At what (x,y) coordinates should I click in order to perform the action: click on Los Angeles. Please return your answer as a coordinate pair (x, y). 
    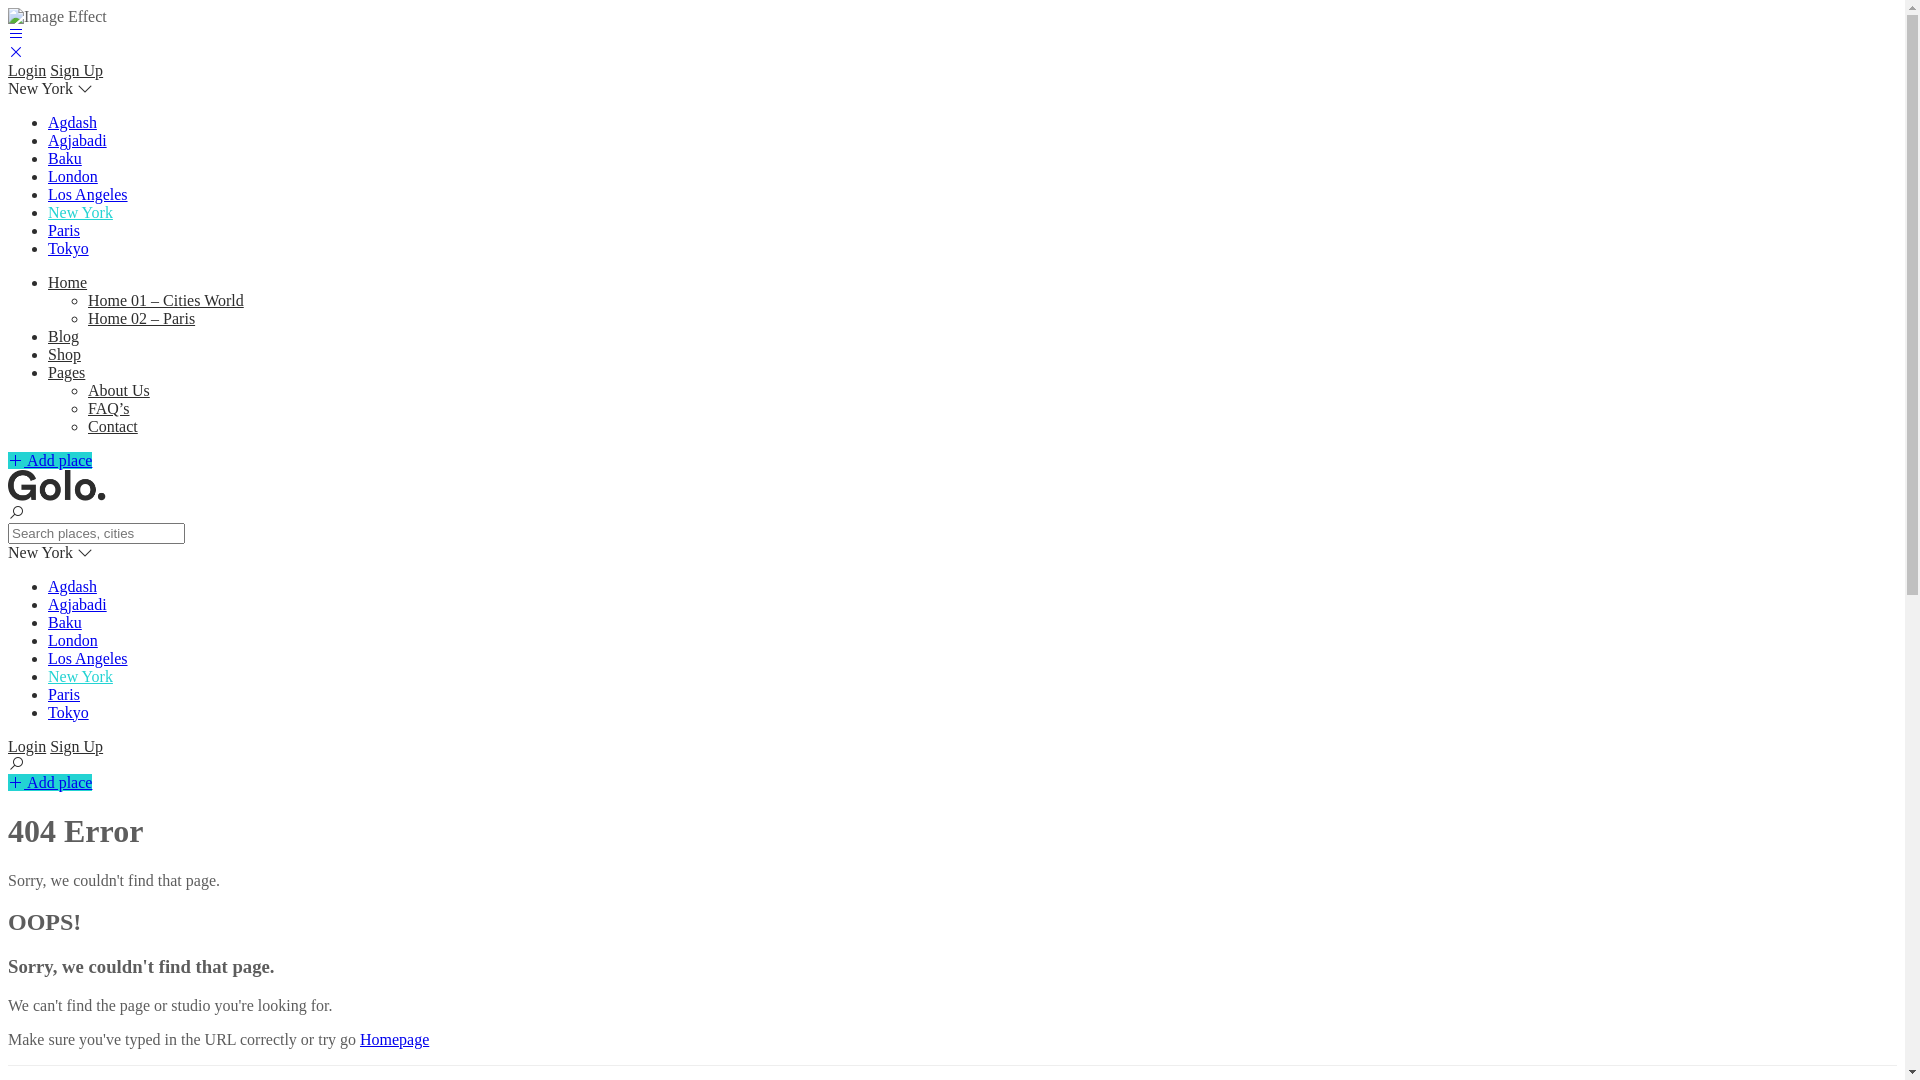
    Looking at the image, I should click on (88, 194).